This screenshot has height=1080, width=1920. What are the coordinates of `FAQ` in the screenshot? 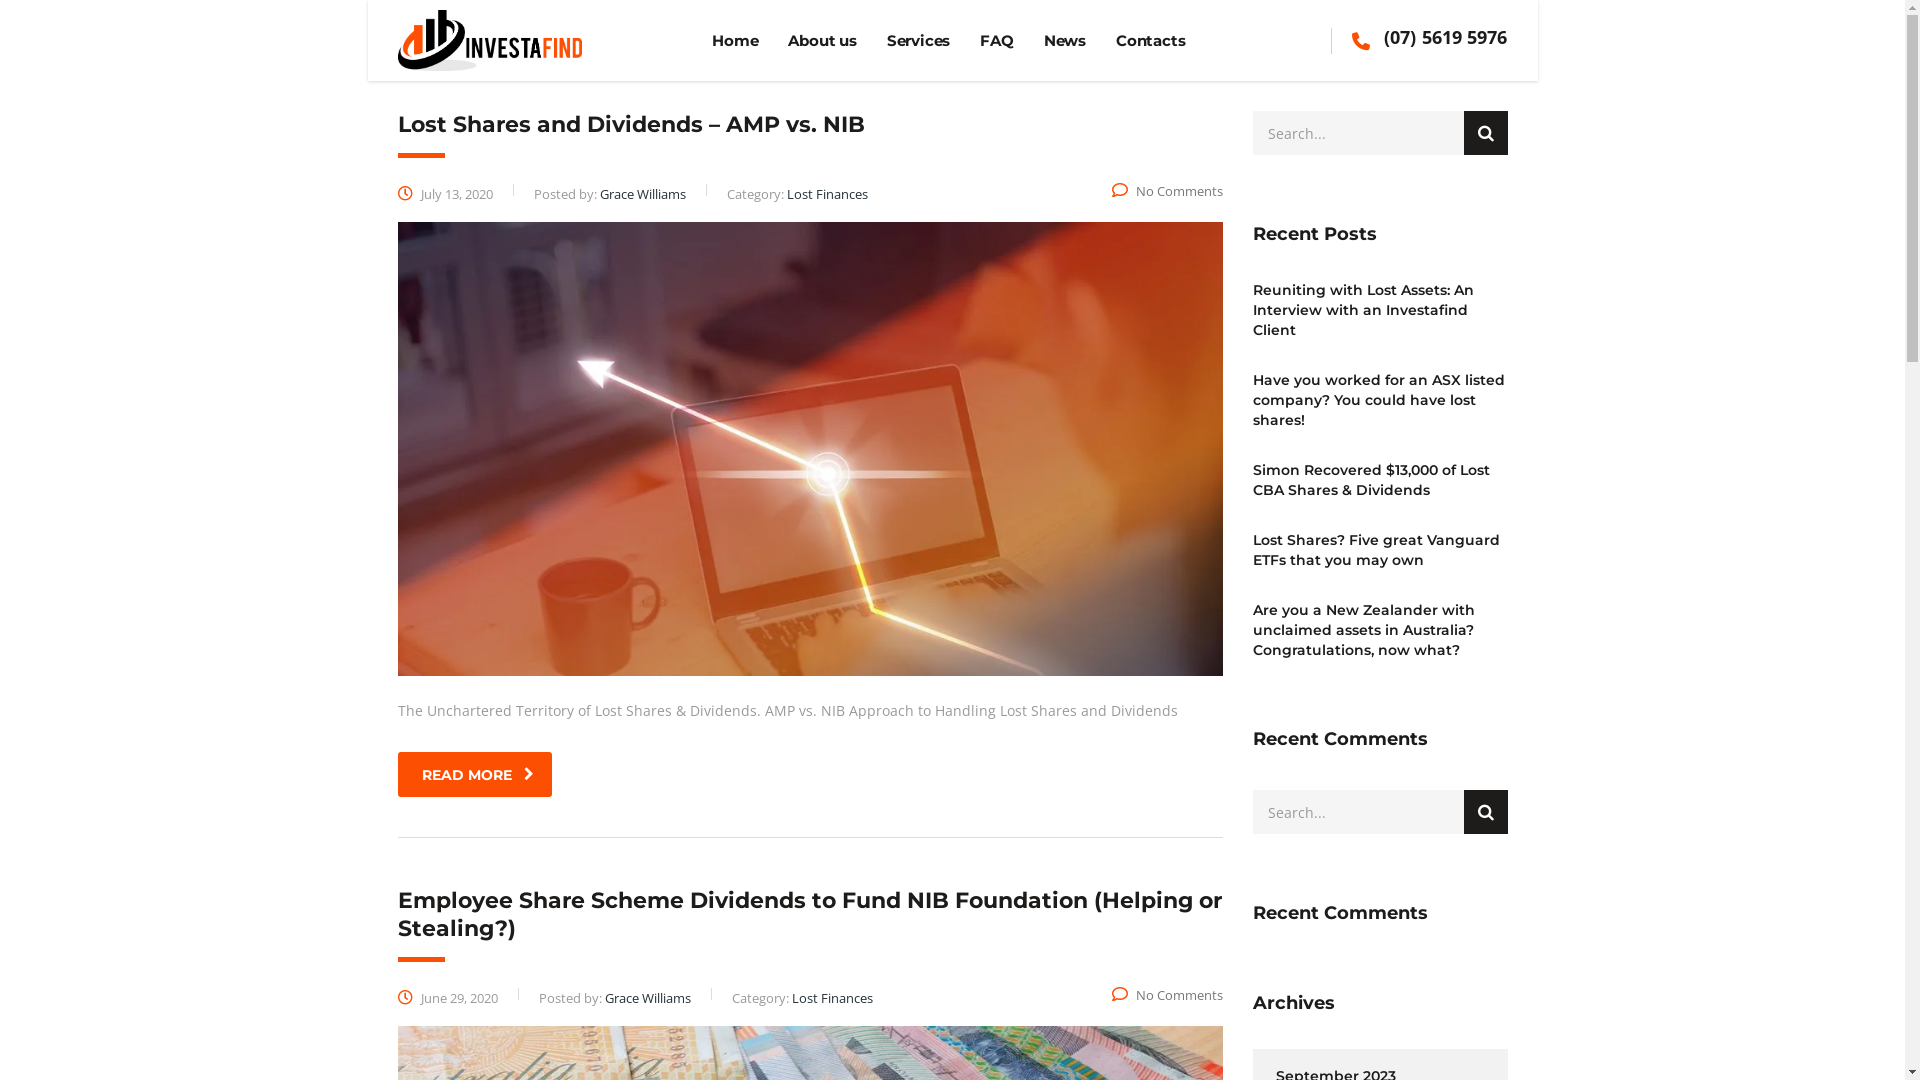 It's located at (996, 41).